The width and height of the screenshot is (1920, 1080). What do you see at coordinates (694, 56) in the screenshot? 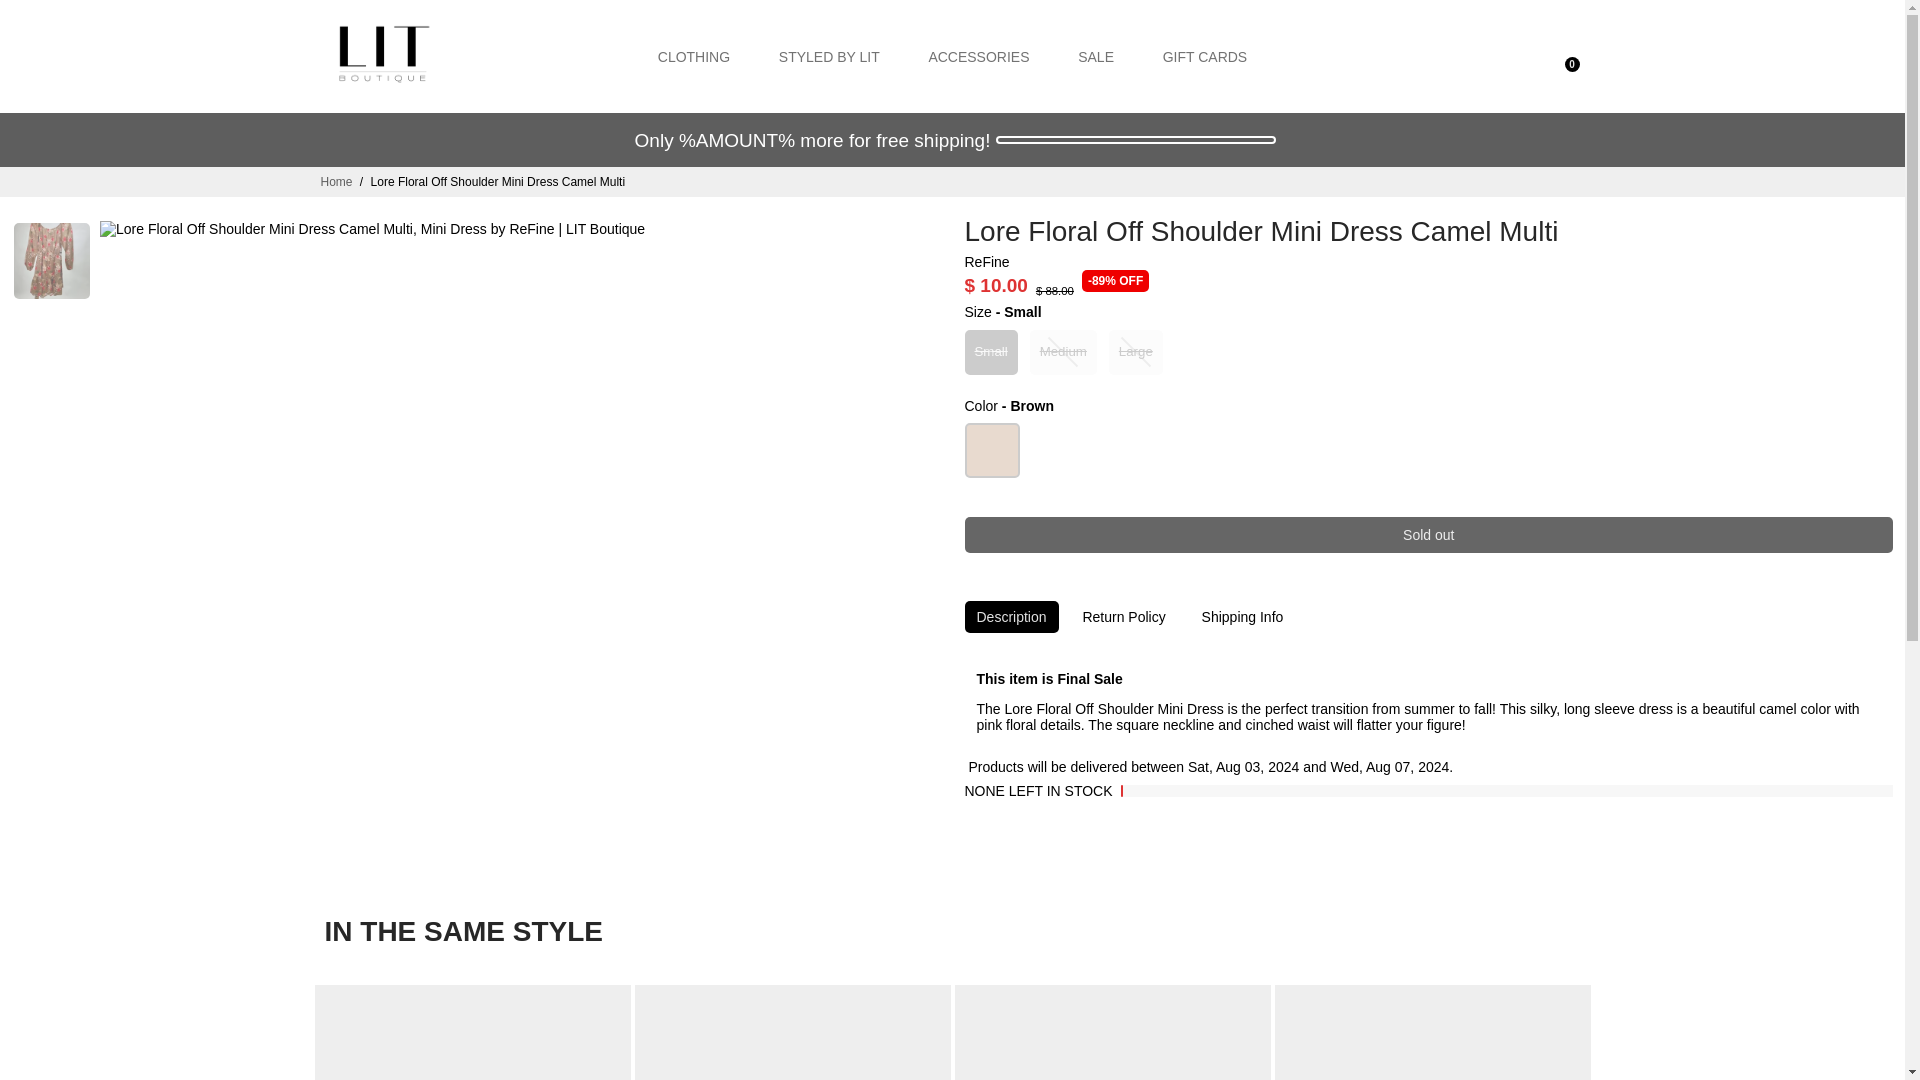
I see `CLOTHING` at bounding box center [694, 56].